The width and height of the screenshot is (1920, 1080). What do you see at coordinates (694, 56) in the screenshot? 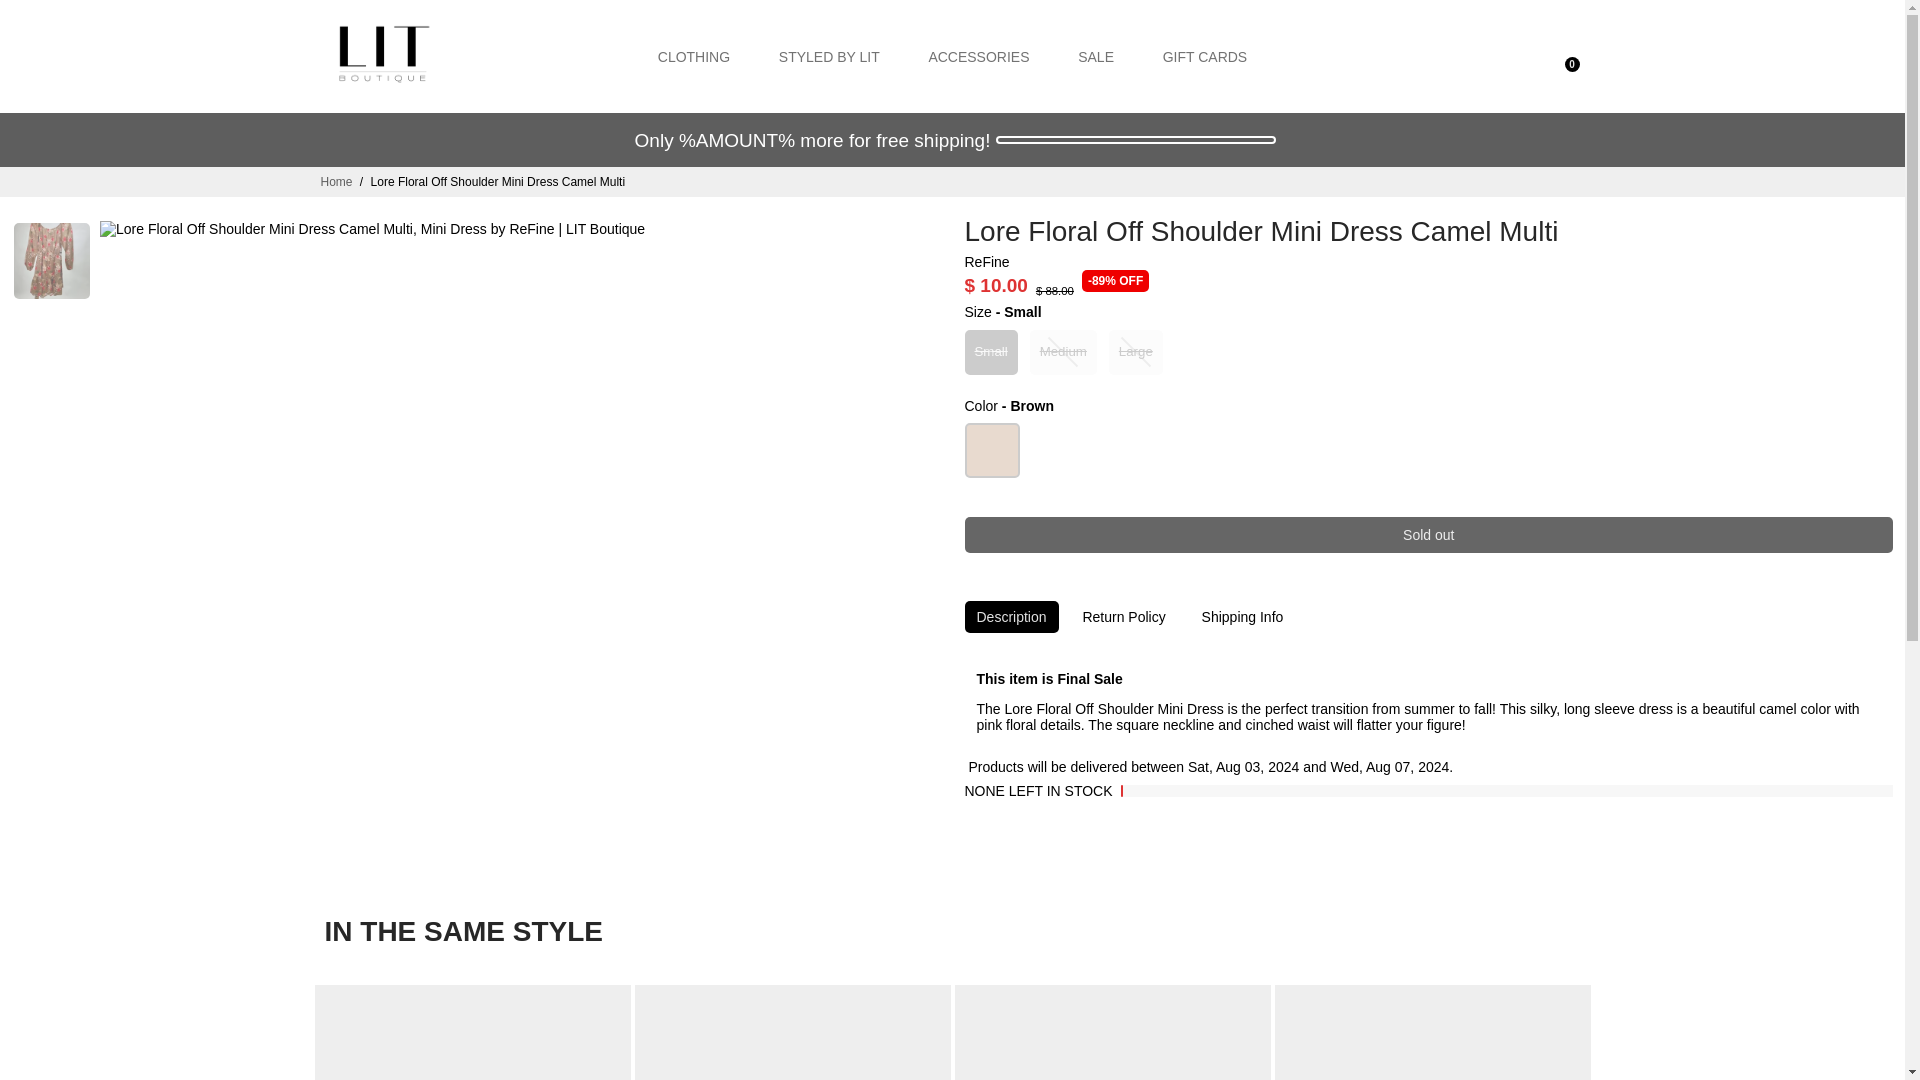
I see `CLOTHING` at bounding box center [694, 56].